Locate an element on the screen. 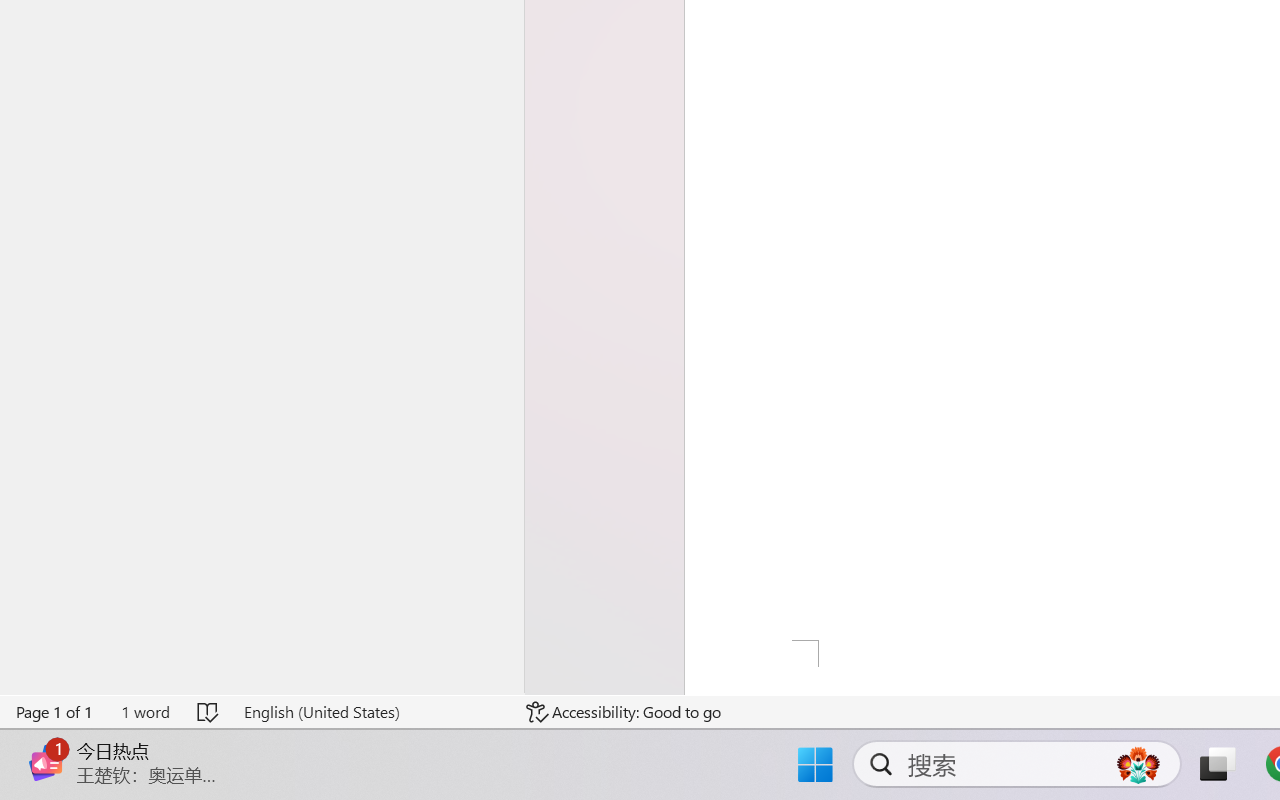 The width and height of the screenshot is (1280, 800). Language English (United States) is located at coordinates (370, 712).